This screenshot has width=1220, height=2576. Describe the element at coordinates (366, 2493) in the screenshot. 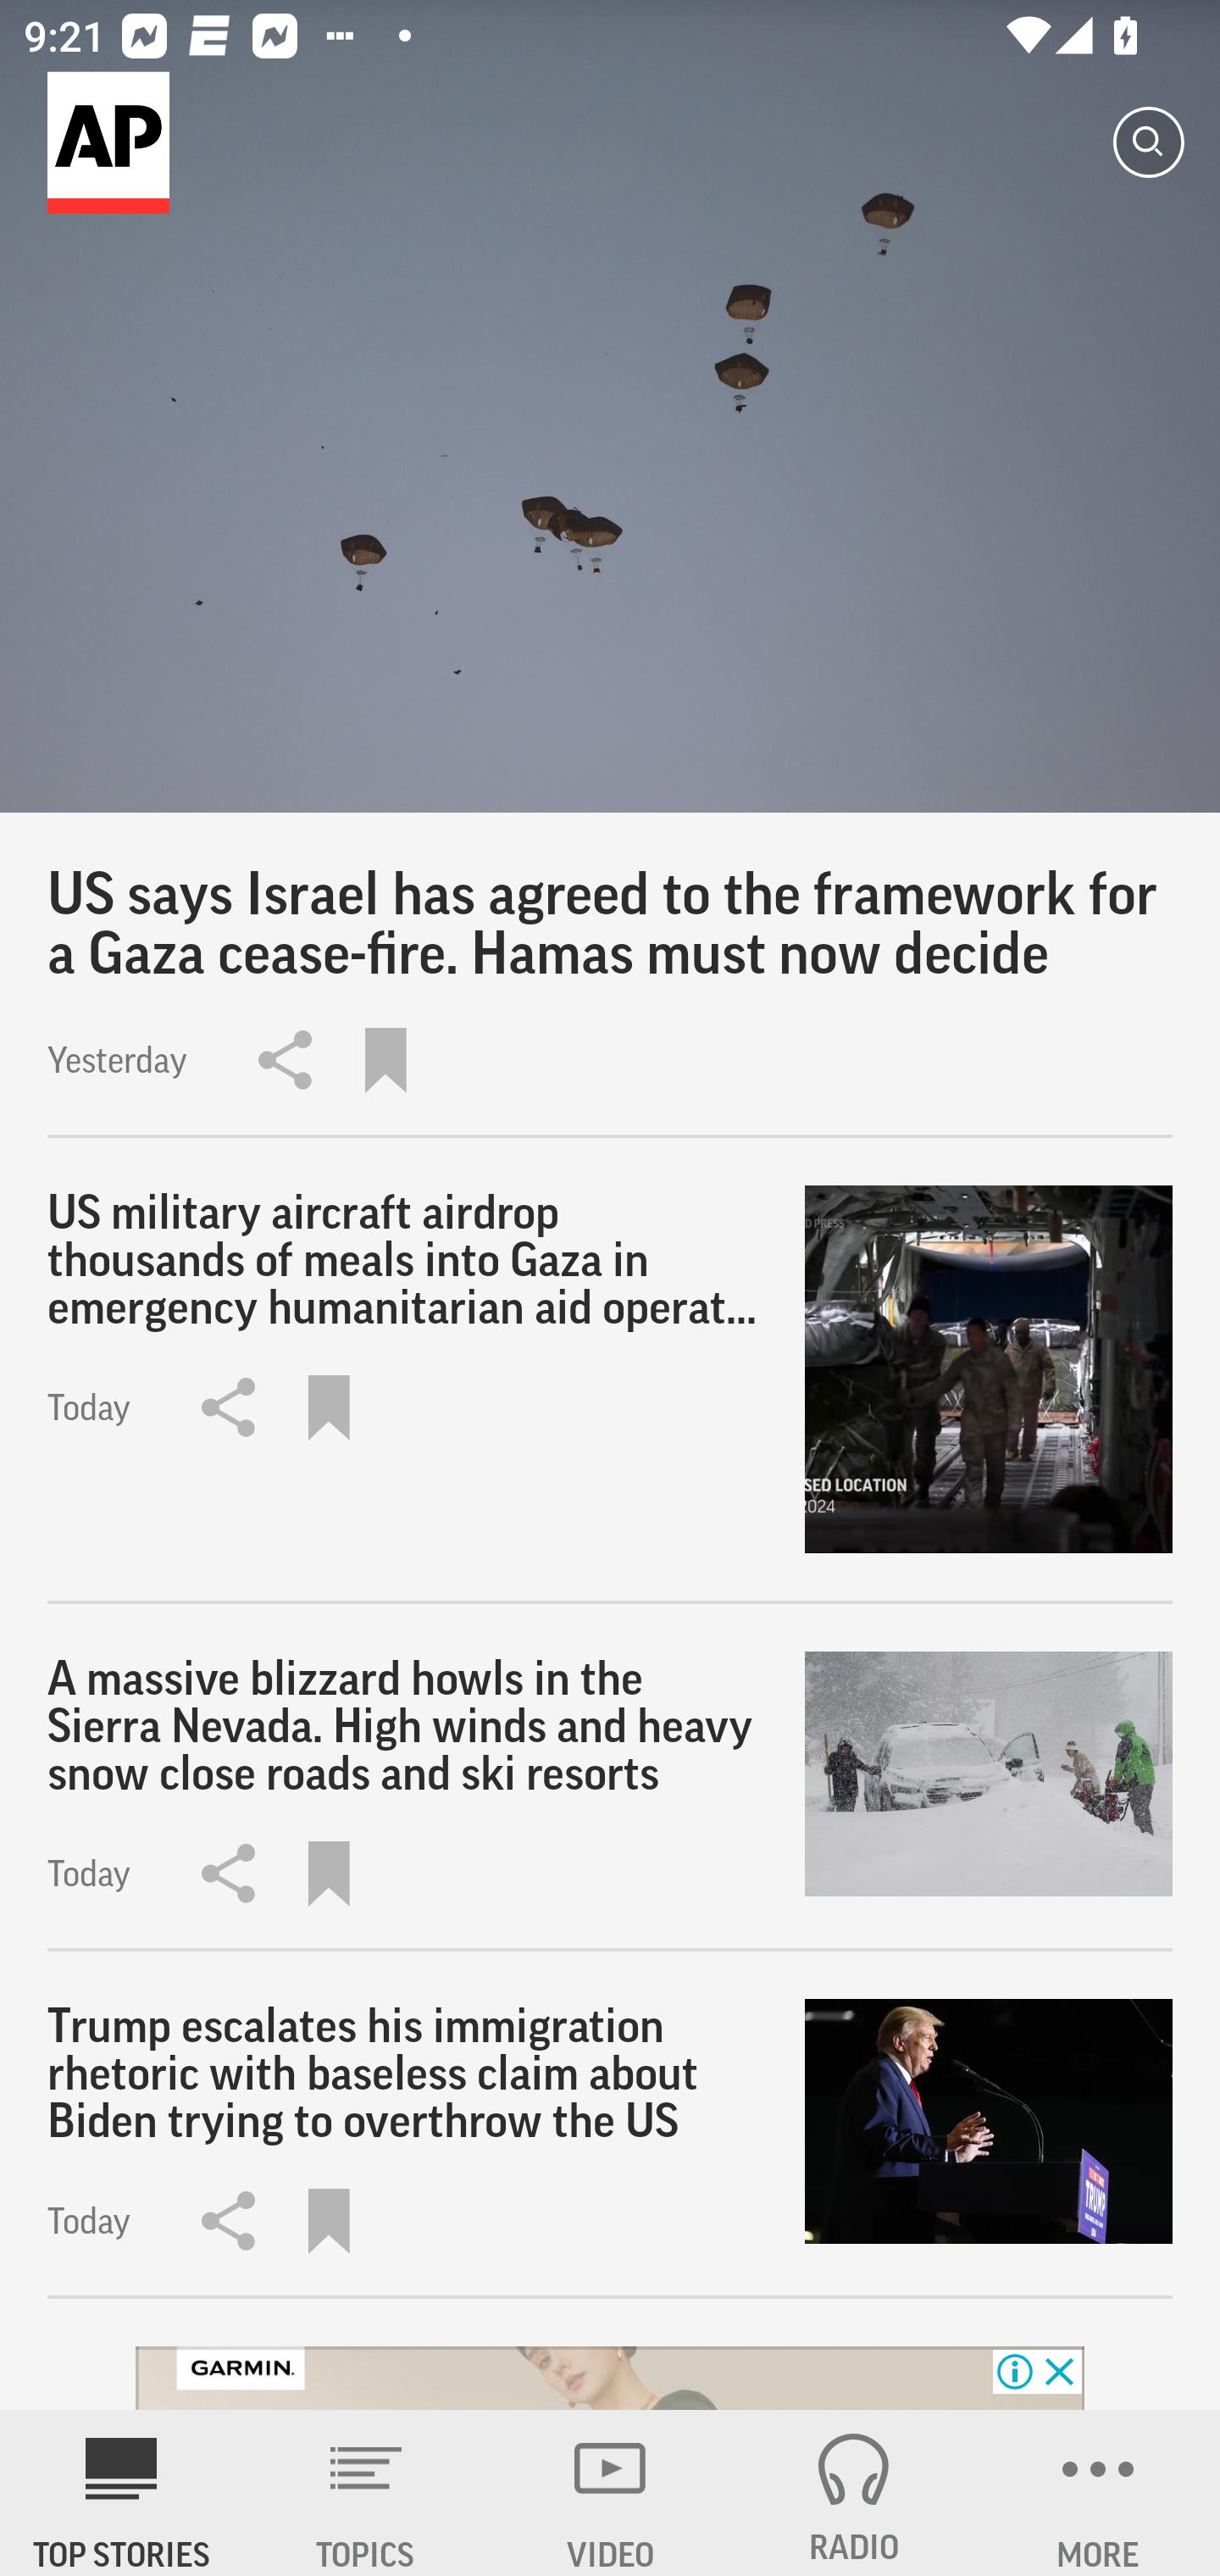

I see `TOPICS` at that location.